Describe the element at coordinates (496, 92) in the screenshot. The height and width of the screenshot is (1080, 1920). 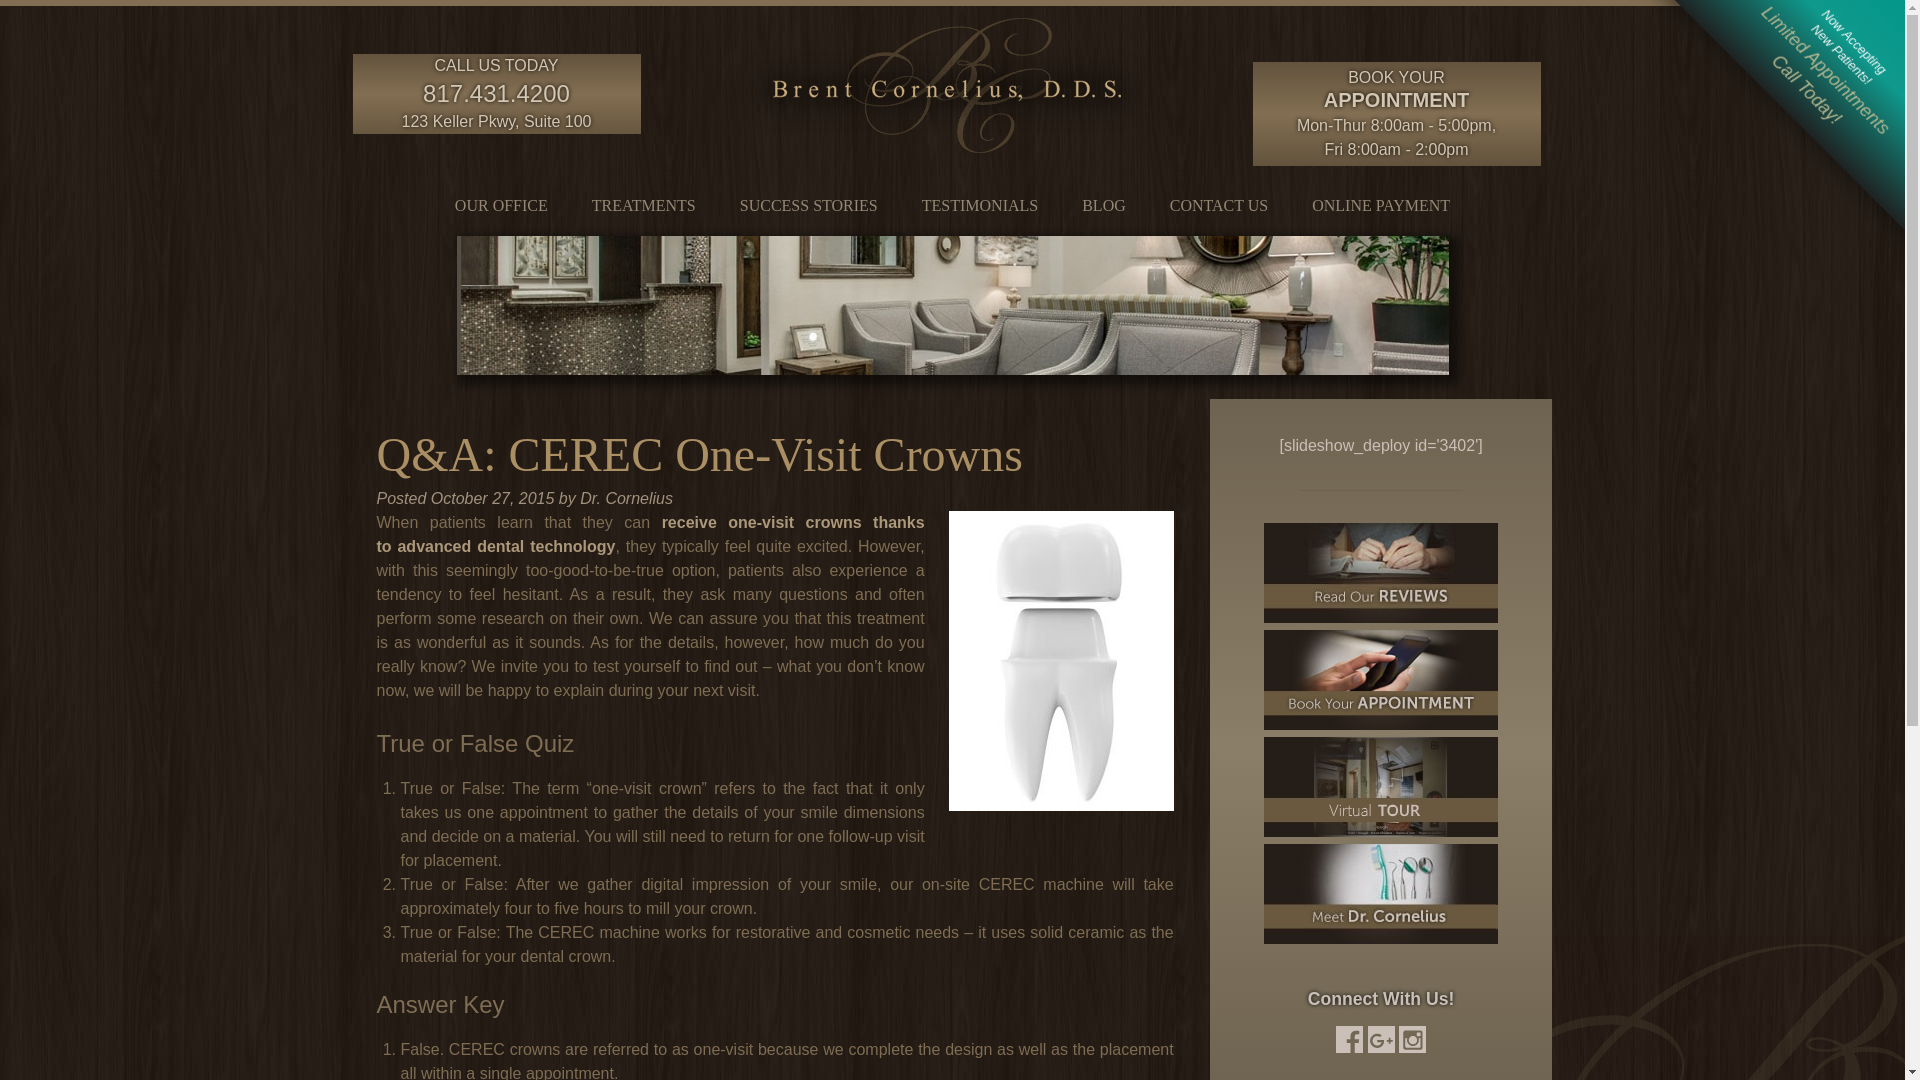
I see `817.431.4200` at that location.